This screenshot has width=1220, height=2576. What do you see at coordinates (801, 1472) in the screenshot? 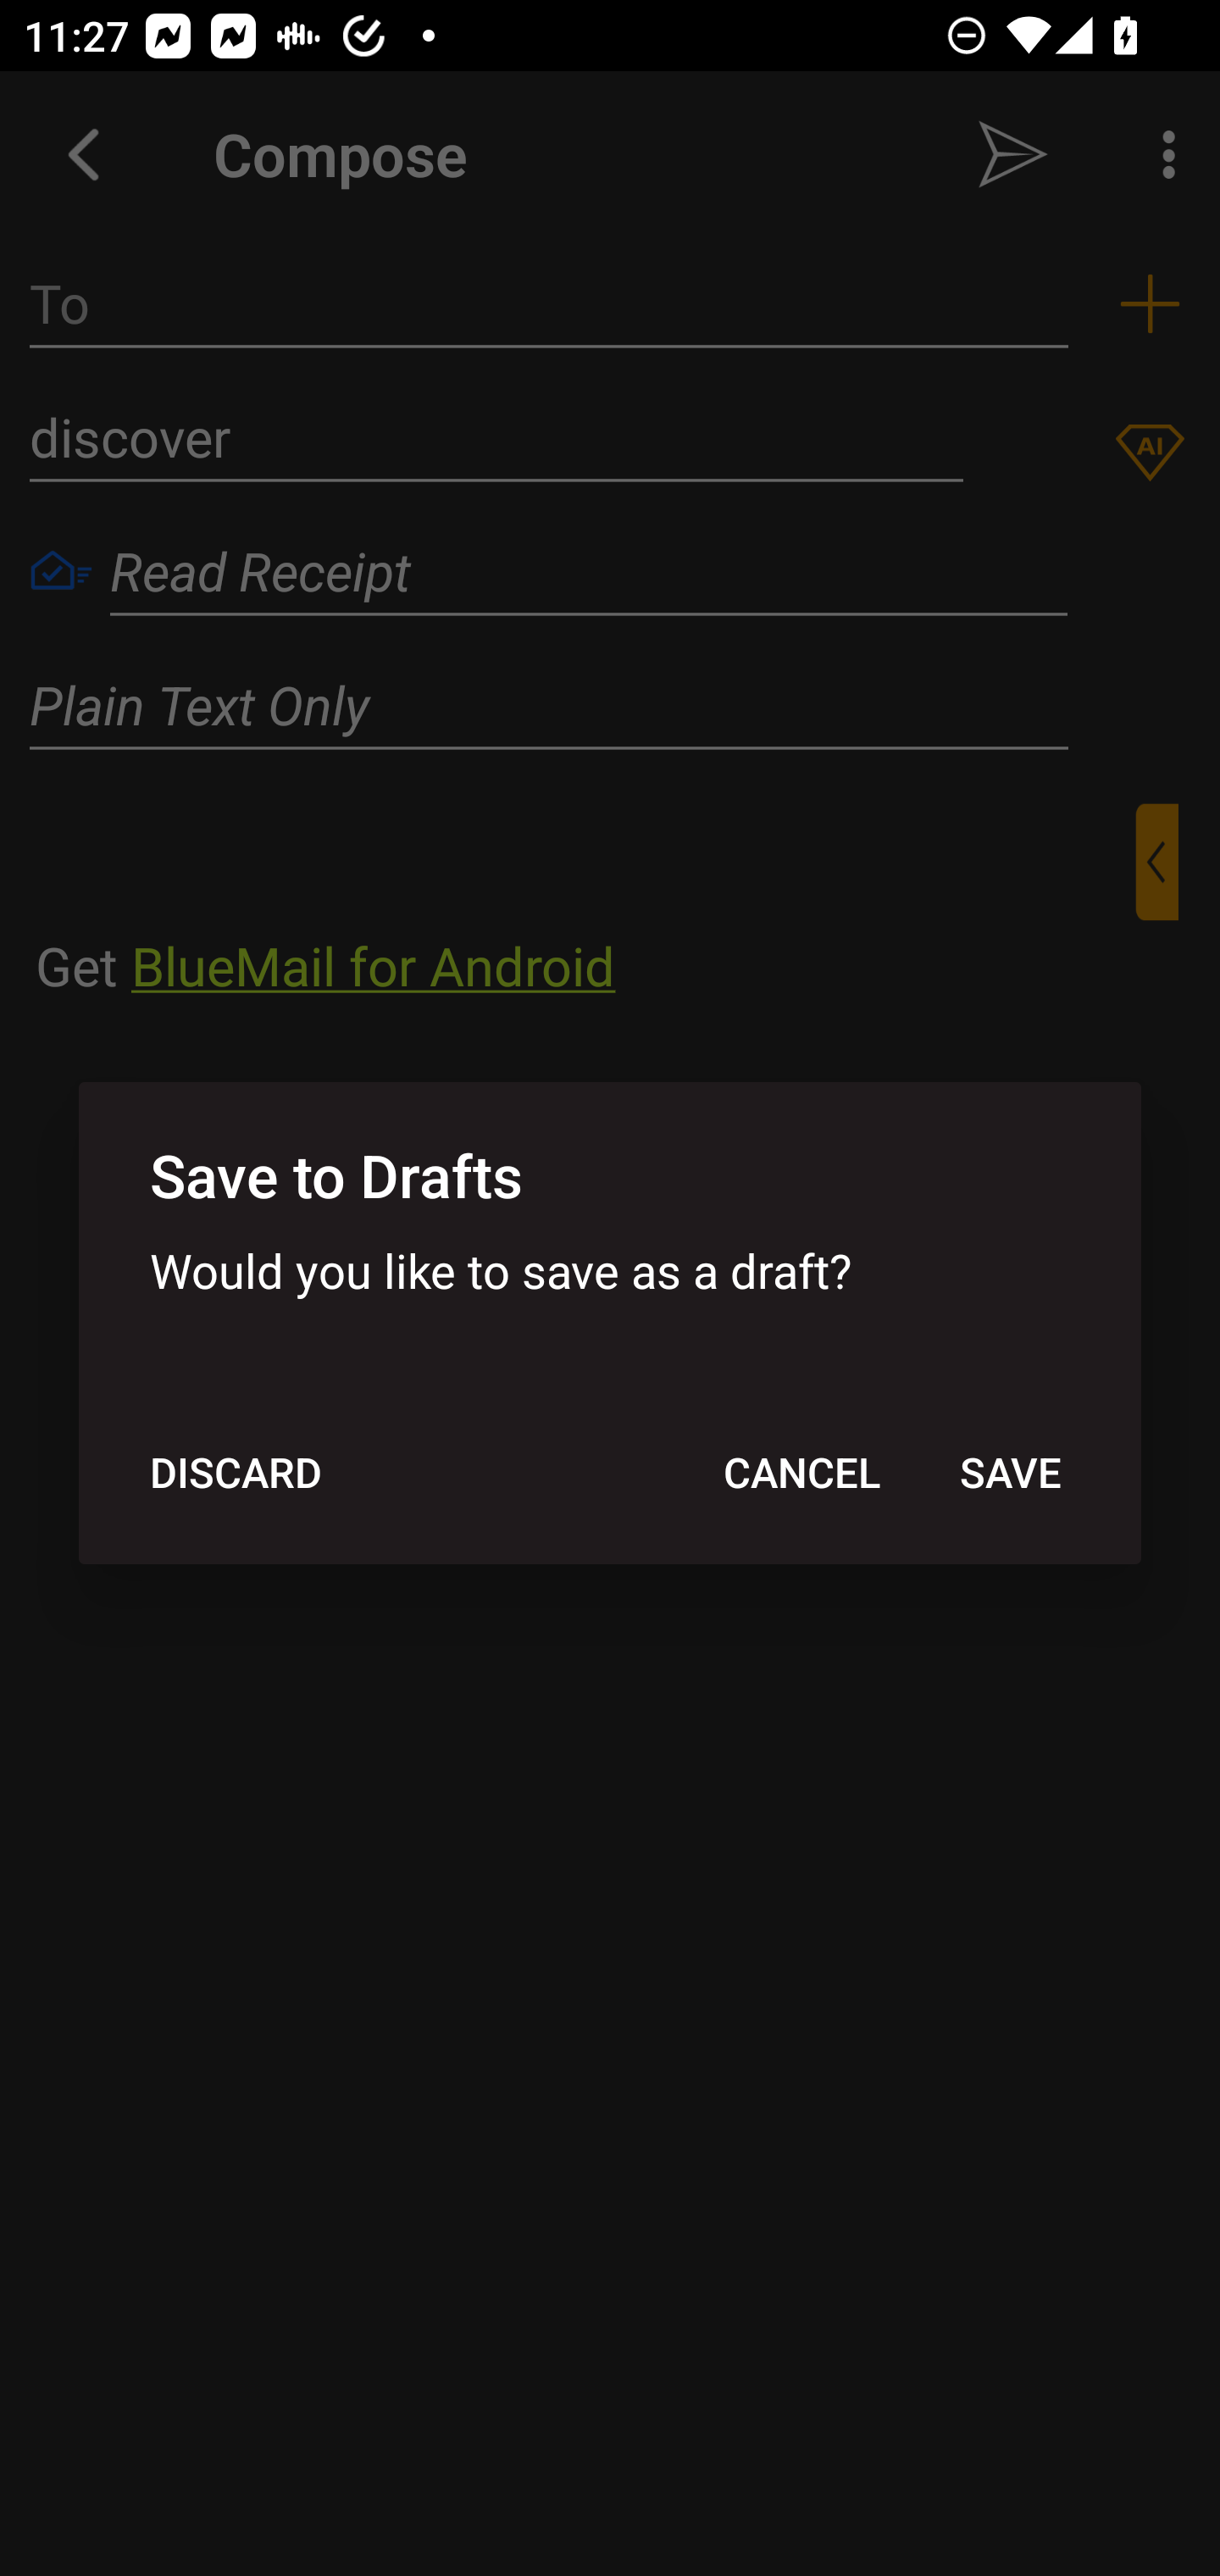
I see `CANCEL` at bounding box center [801, 1472].